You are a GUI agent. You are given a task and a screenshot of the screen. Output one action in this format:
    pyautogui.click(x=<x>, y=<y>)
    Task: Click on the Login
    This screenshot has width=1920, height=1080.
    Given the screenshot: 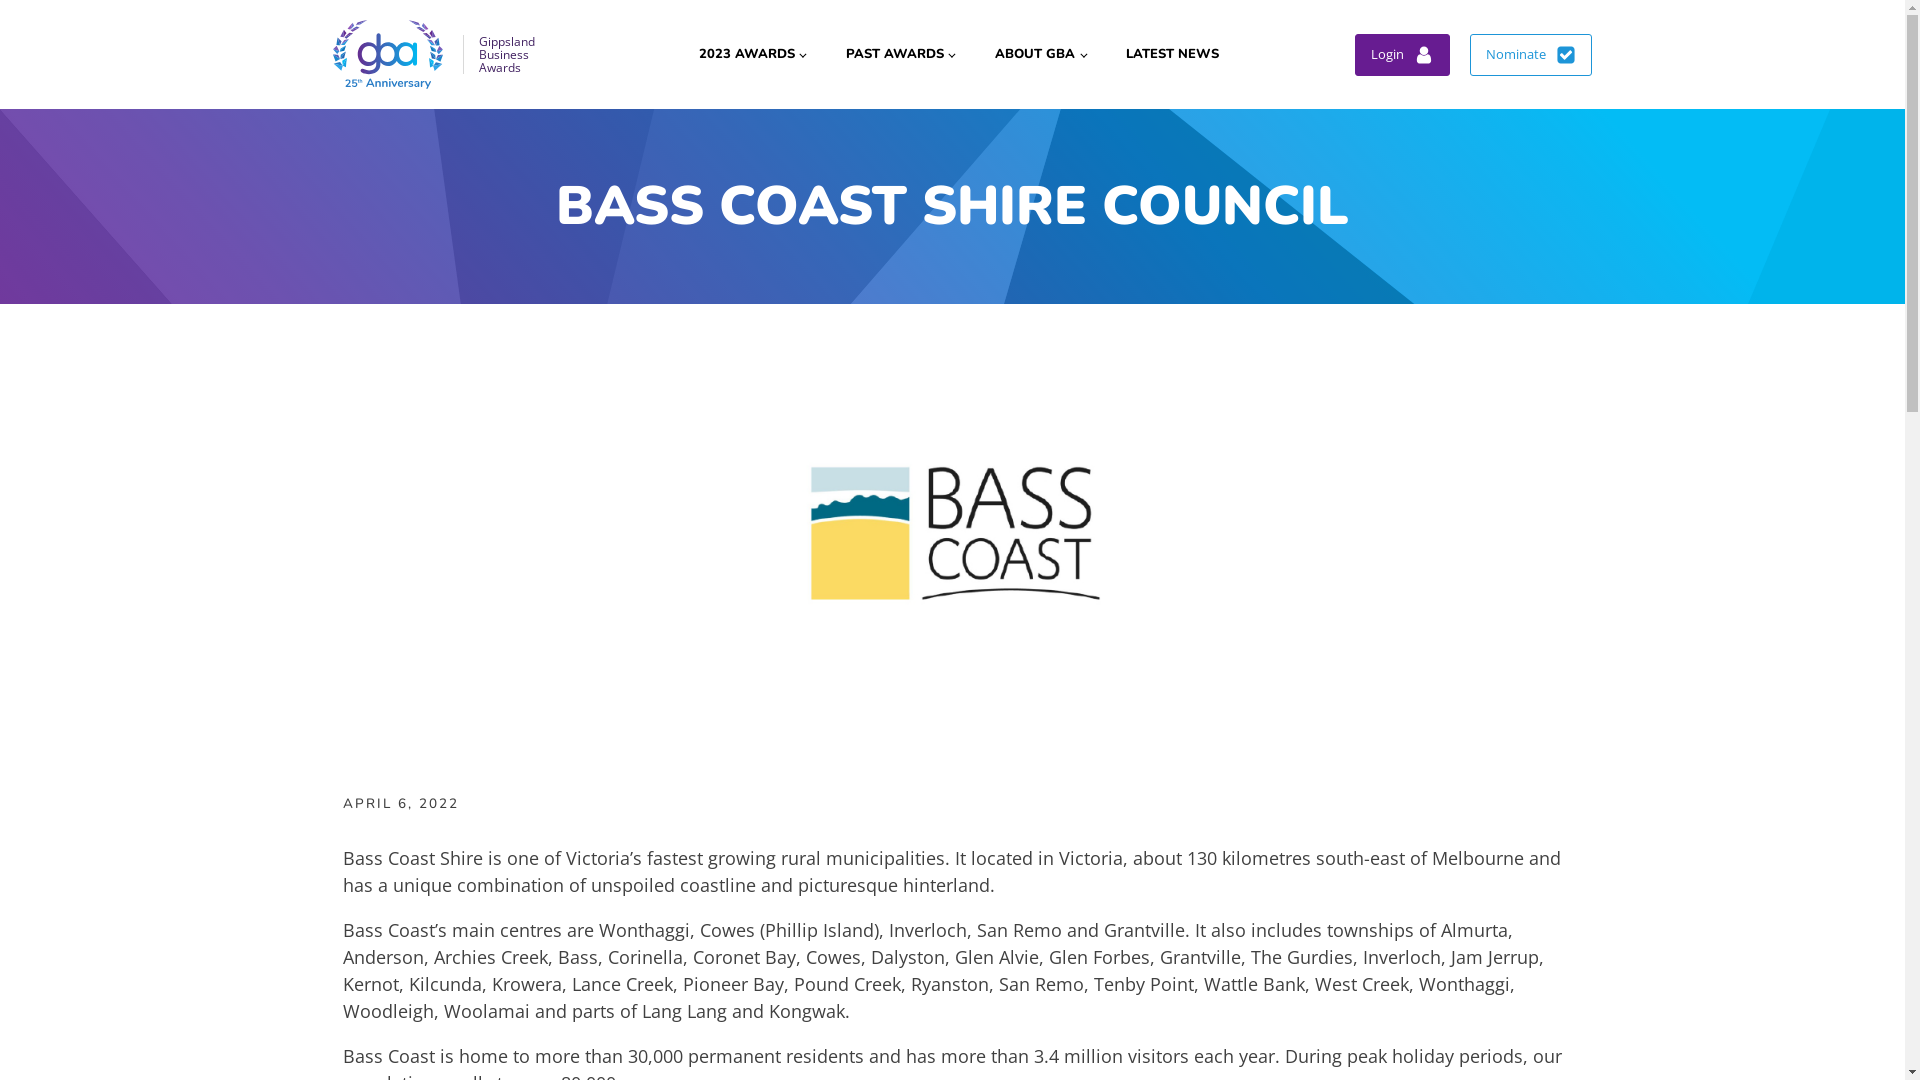 What is the action you would take?
    pyautogui.click(x=1402, y=55)
    